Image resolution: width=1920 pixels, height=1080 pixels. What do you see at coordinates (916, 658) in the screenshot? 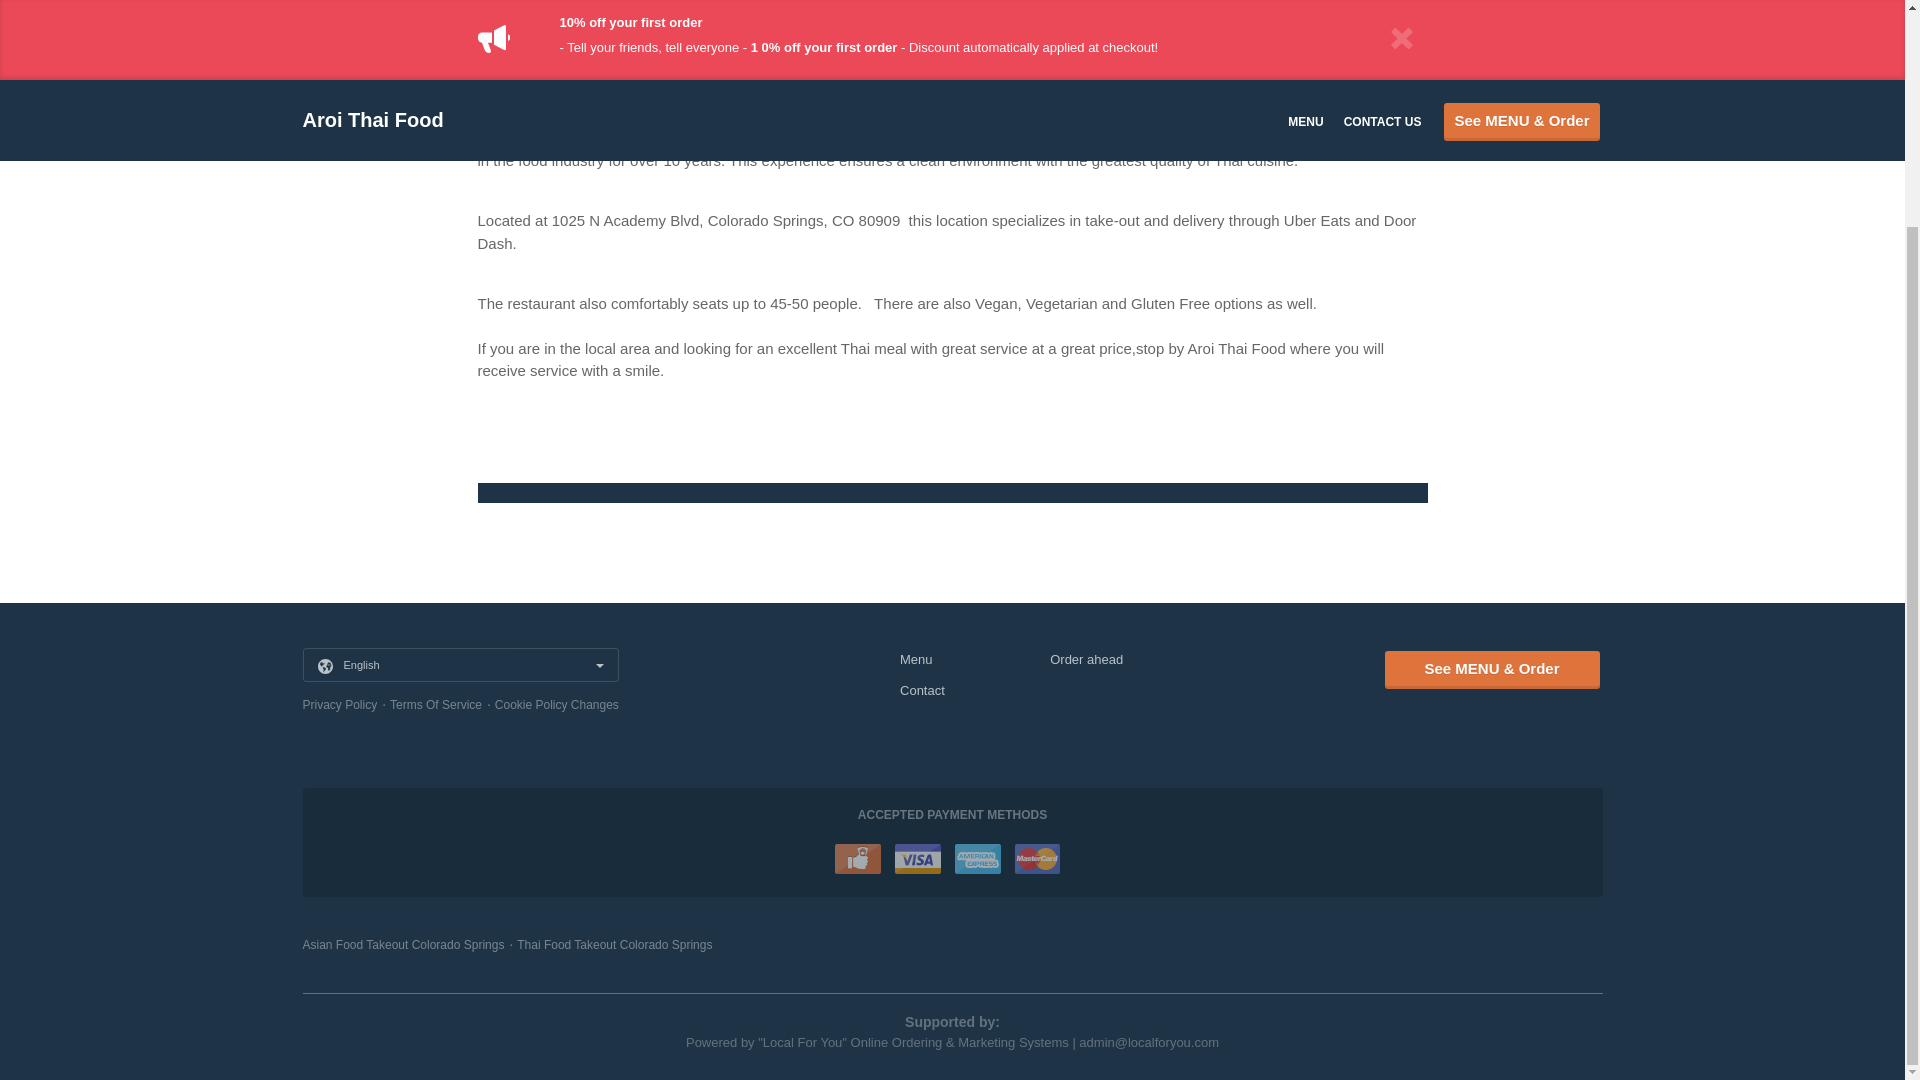
I see `Menu` at bounding box center [916, 658].